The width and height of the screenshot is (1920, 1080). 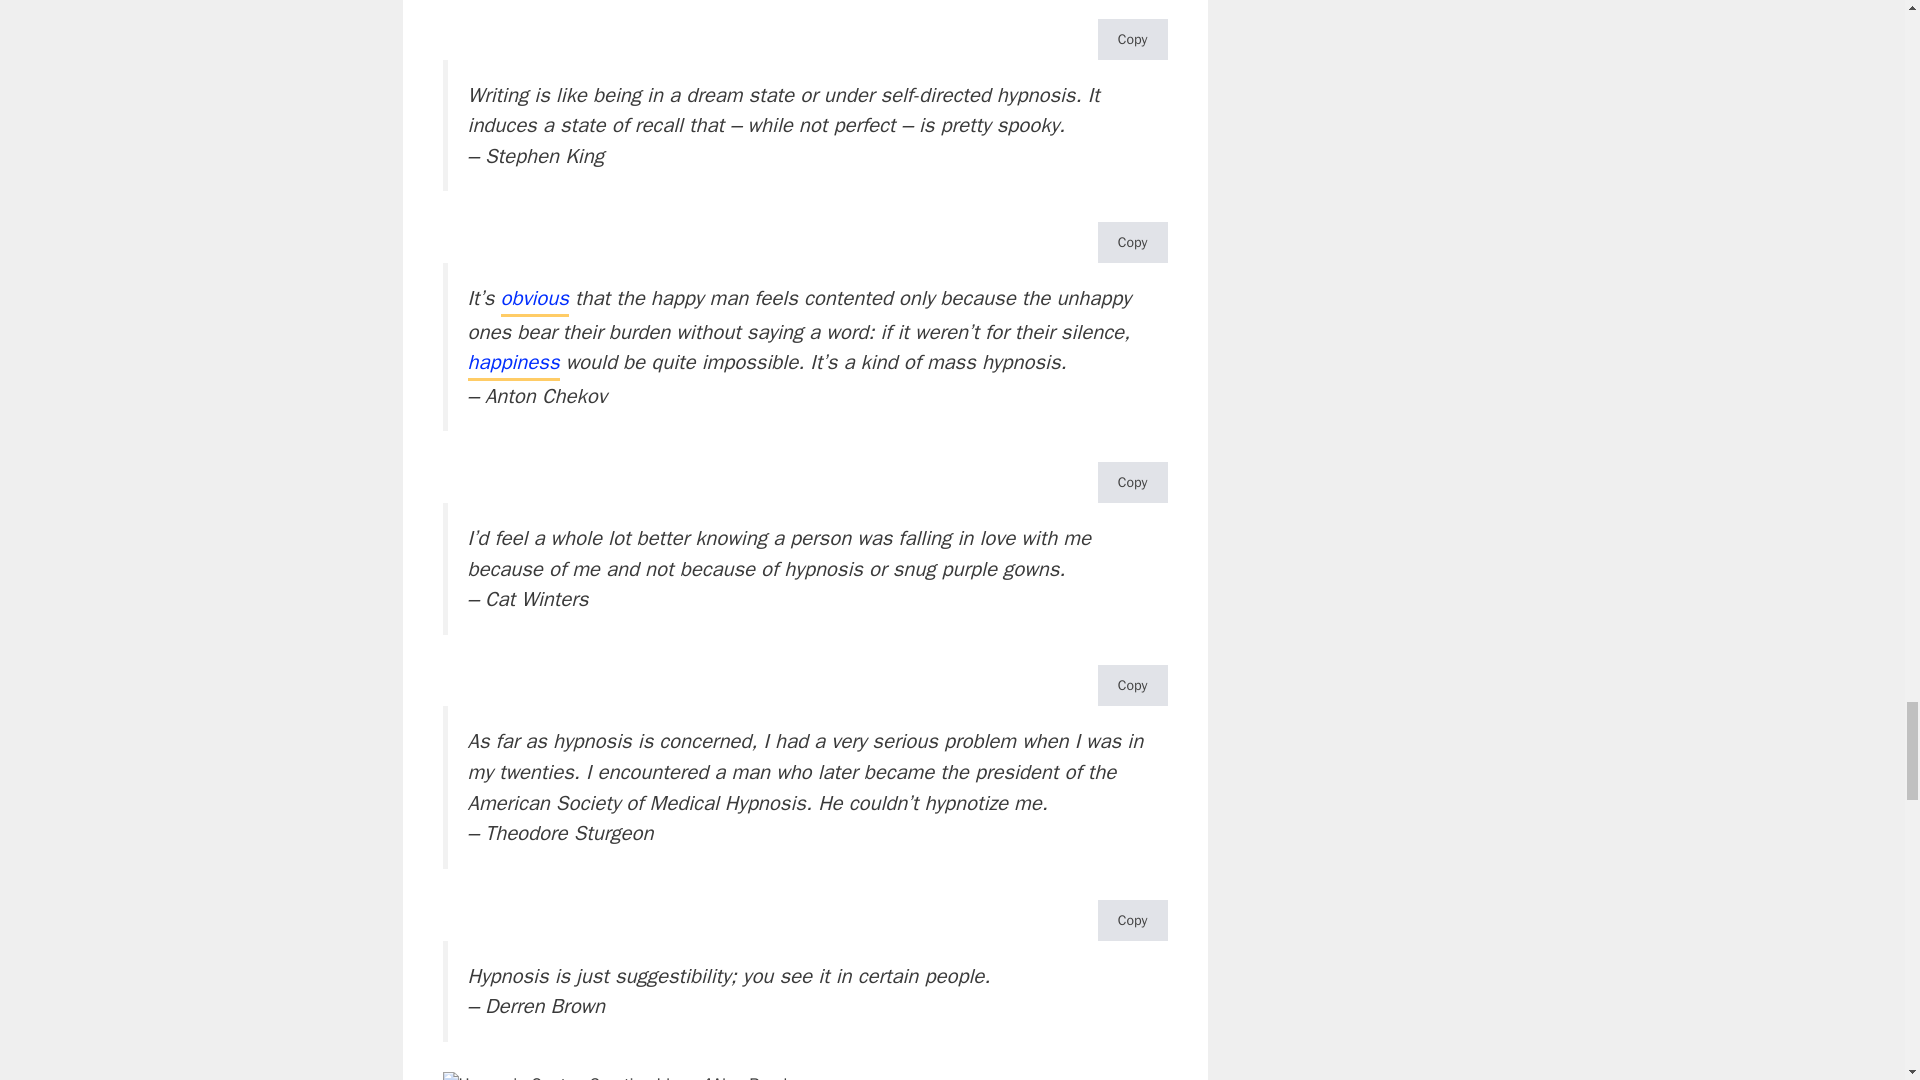 What do you see at coordinates (1132, 40) in the screenshot?
I see `Copy` at bounding box center [1132, 40].